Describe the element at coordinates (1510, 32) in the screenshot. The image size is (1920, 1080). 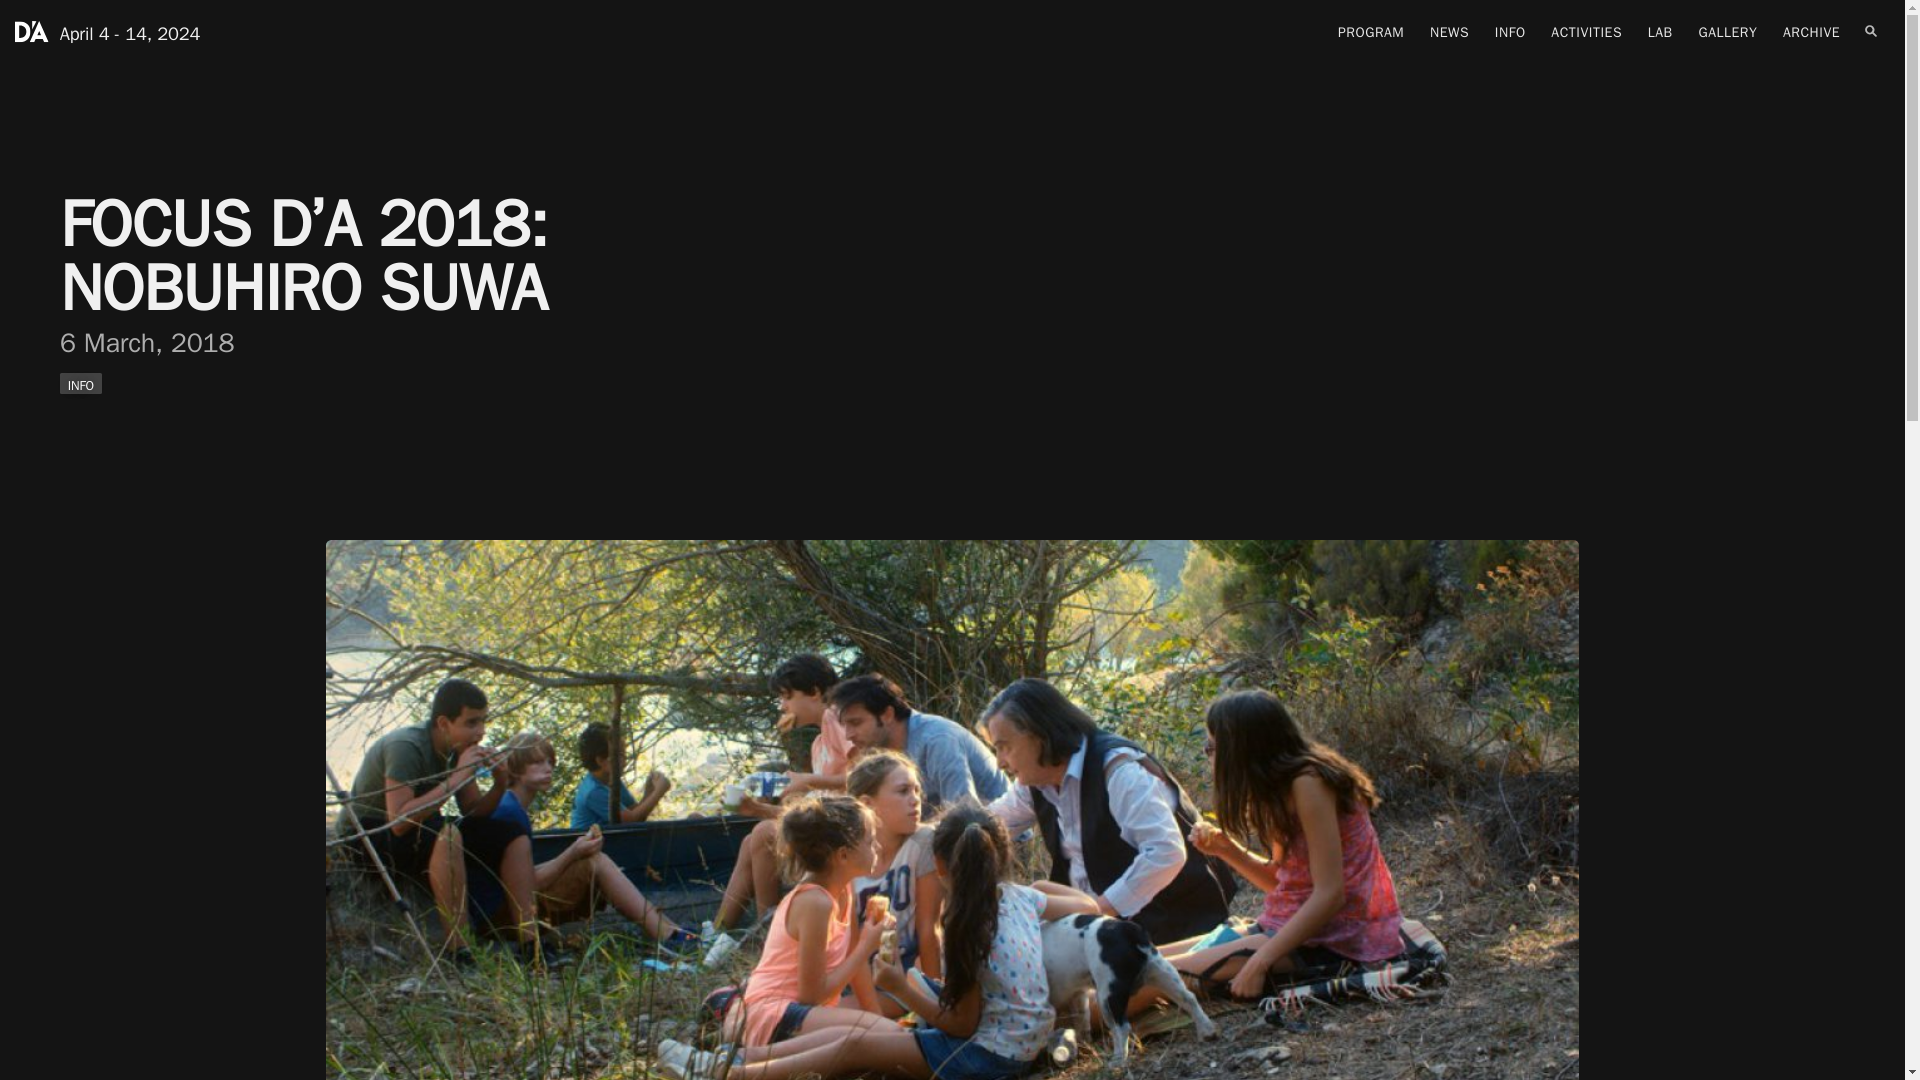
I see `INFO` at that location.